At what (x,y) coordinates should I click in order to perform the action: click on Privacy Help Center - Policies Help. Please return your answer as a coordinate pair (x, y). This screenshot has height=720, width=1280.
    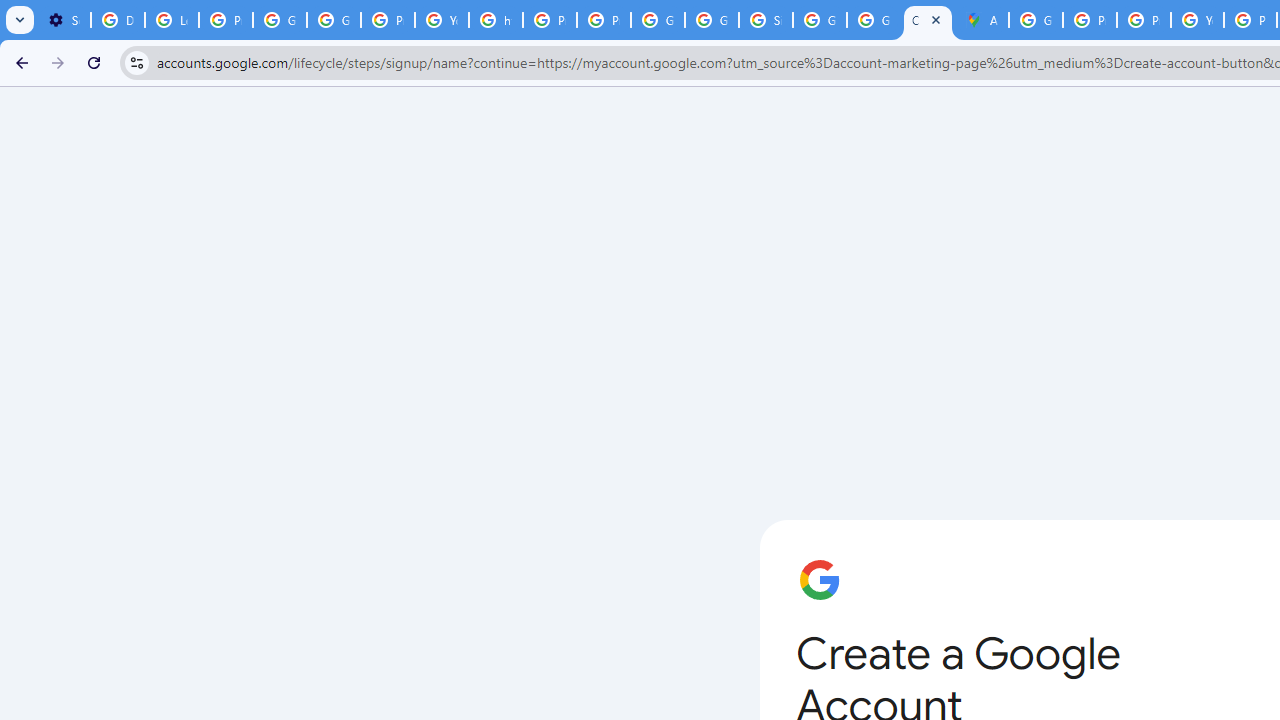
    Looking at the image, I should click on (550, 20).